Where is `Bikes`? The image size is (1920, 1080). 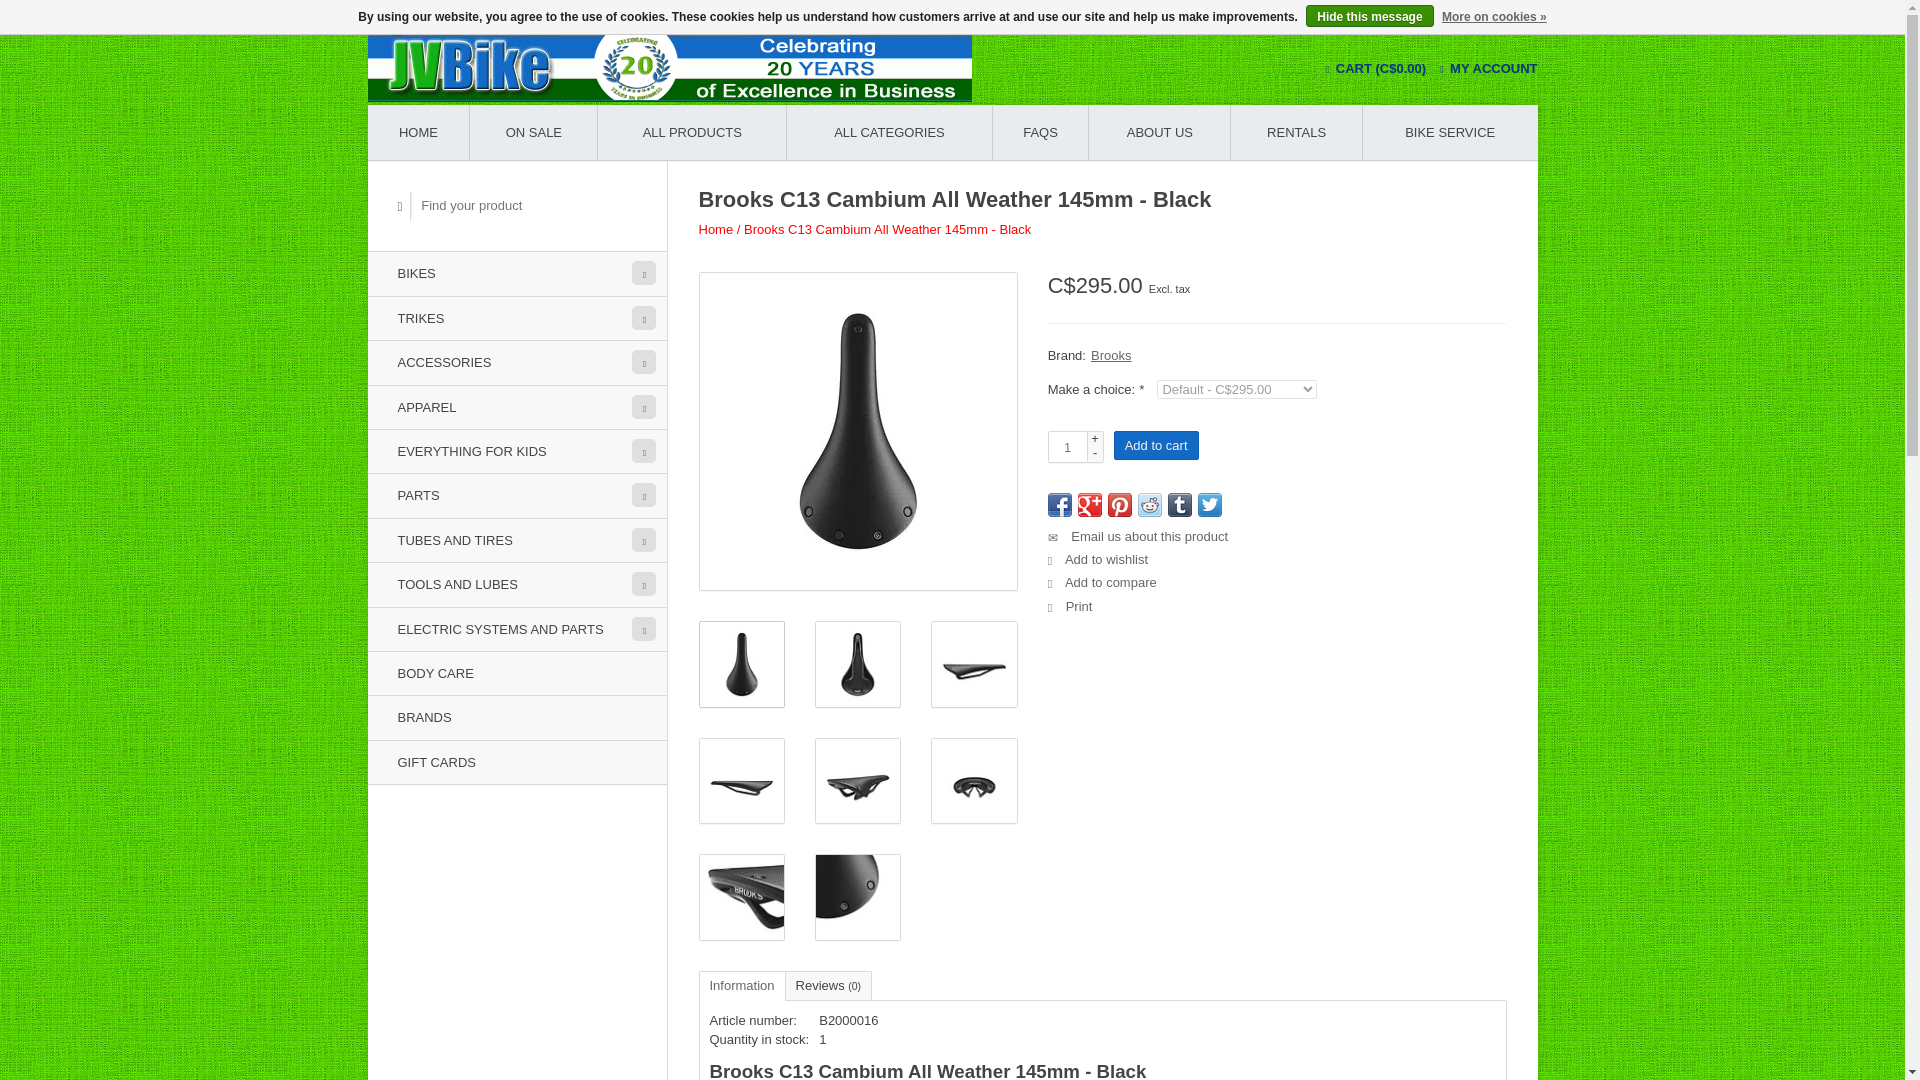
Bikes is located at coordinates (517, 272).